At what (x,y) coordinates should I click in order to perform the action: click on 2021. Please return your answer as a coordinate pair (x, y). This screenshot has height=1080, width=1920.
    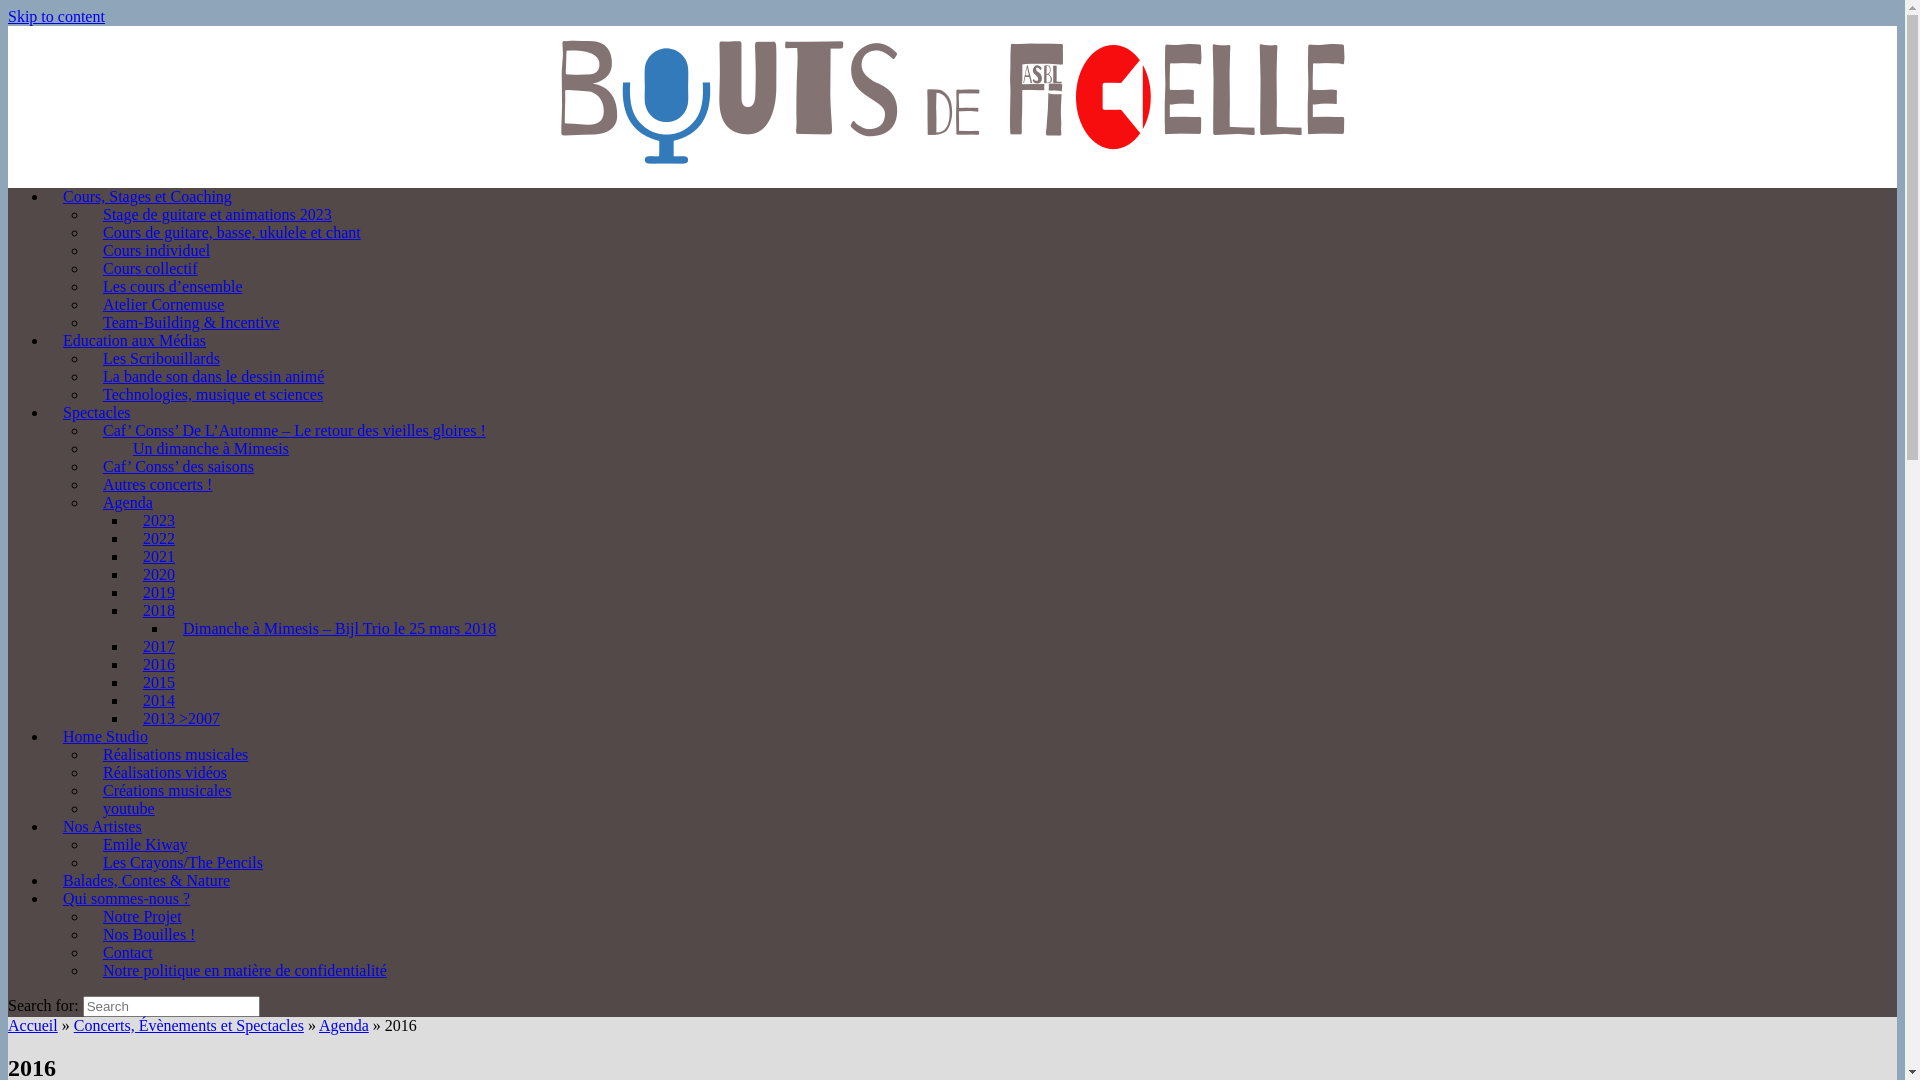
    Looking at the image, I should click on (159, 556).